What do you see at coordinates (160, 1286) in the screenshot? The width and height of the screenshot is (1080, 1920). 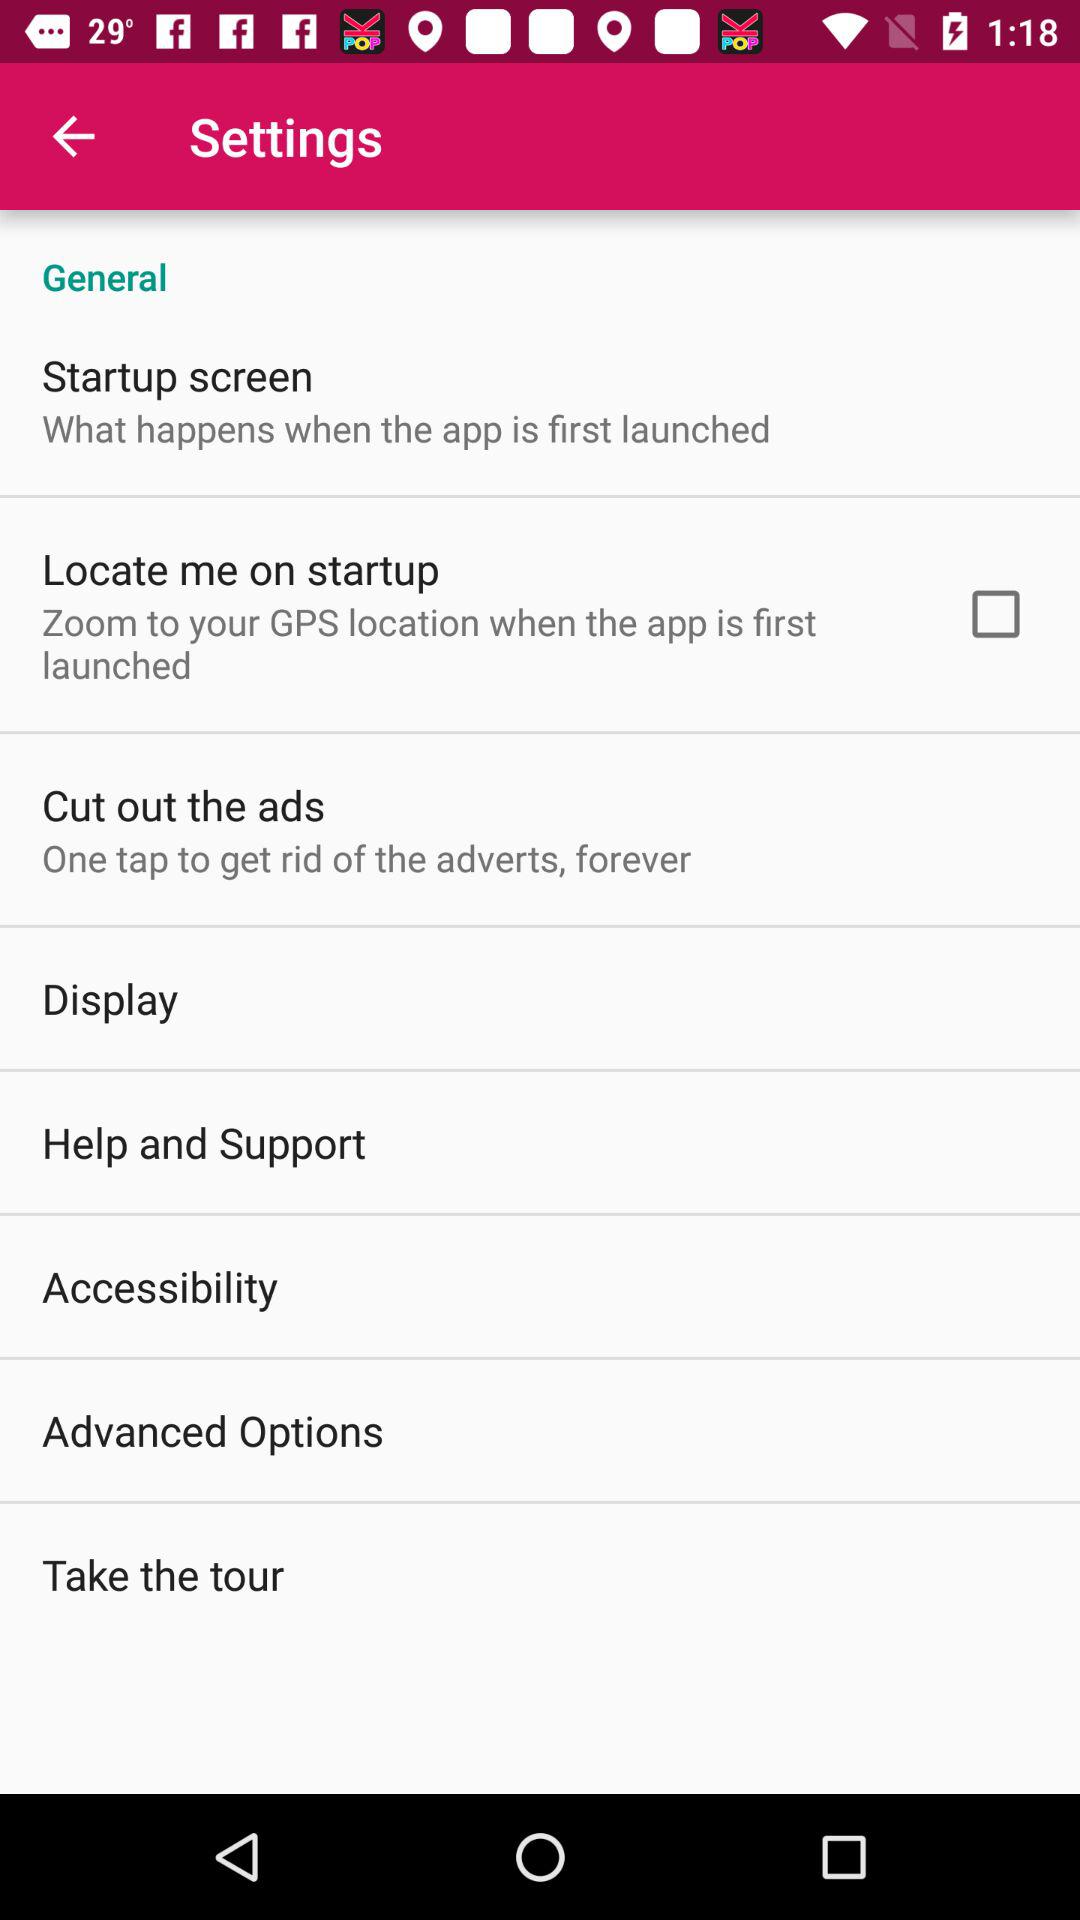 I see `tap the item below the help and support icon` at bounding box center [160, 1286].